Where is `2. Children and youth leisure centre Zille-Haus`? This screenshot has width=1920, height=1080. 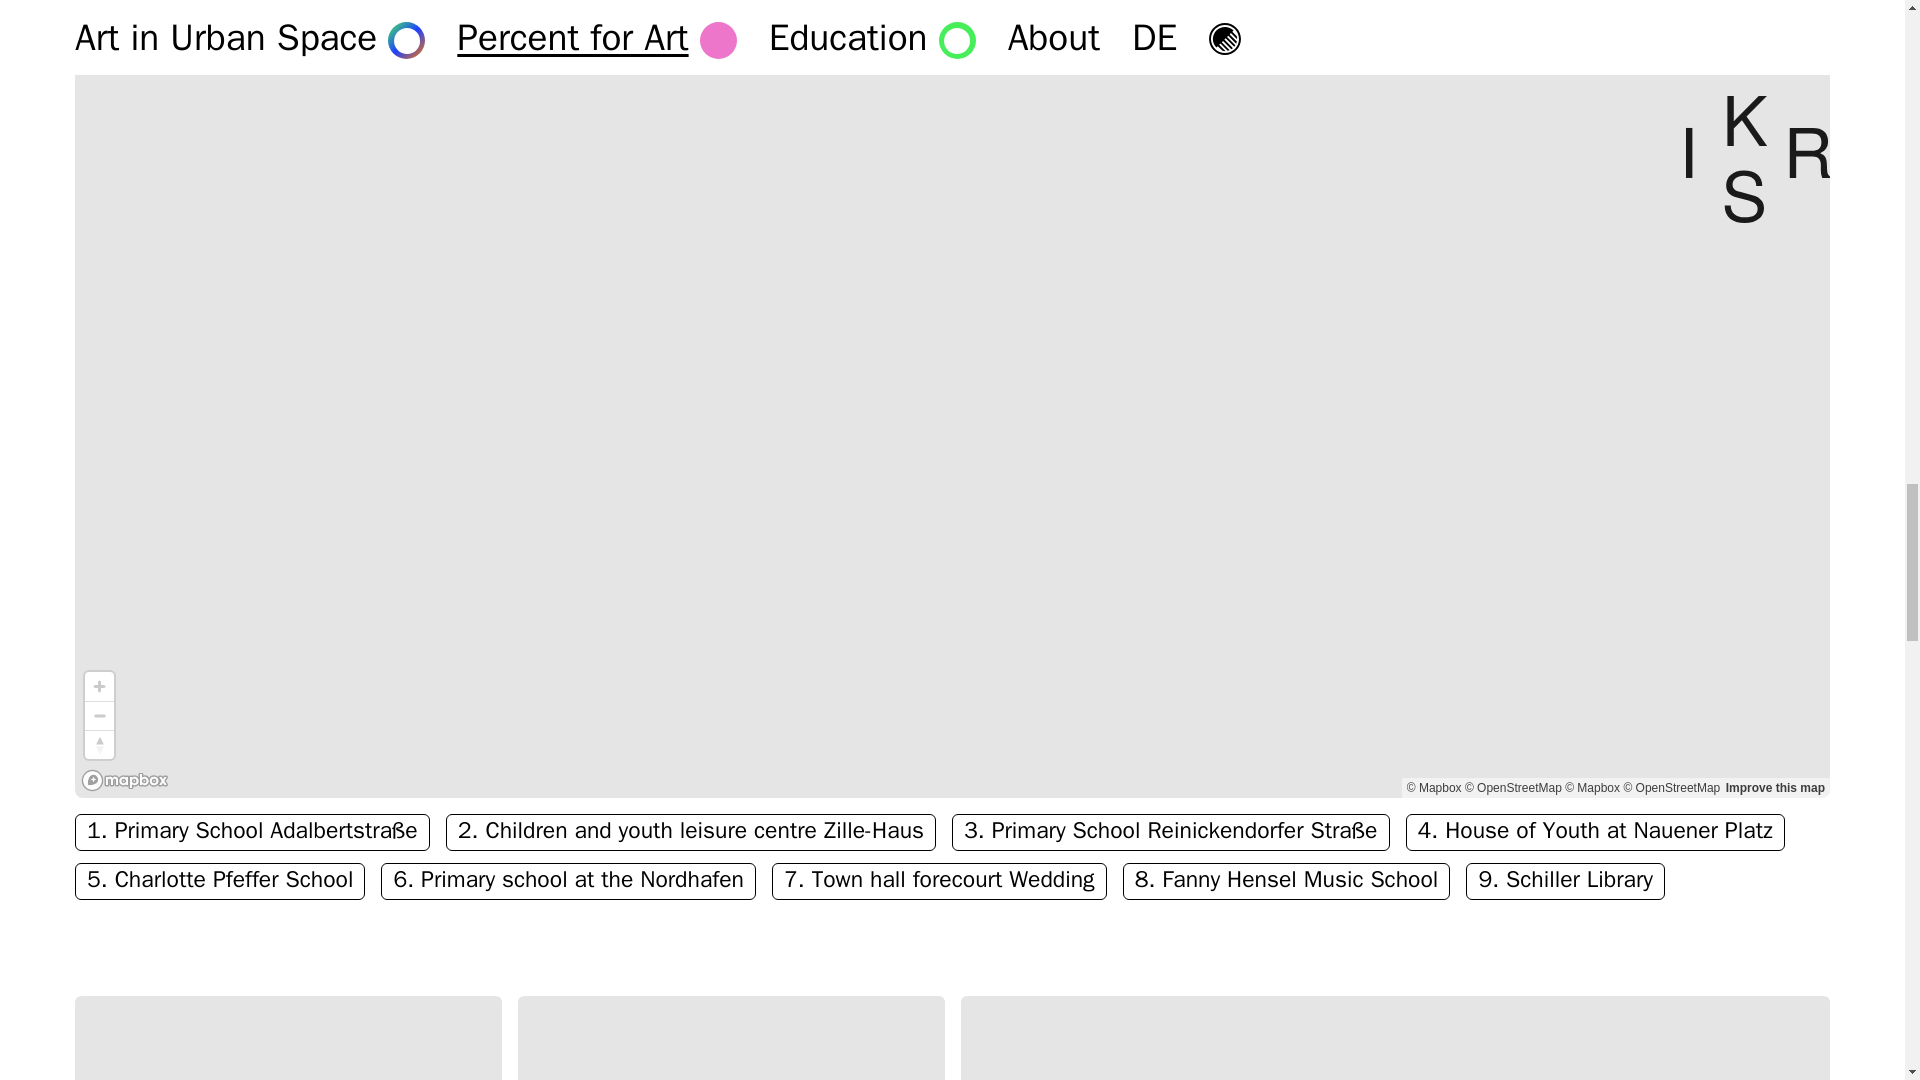
2. Children and youth leisure centre Zille-Haus is located at coordinates (690, 832).